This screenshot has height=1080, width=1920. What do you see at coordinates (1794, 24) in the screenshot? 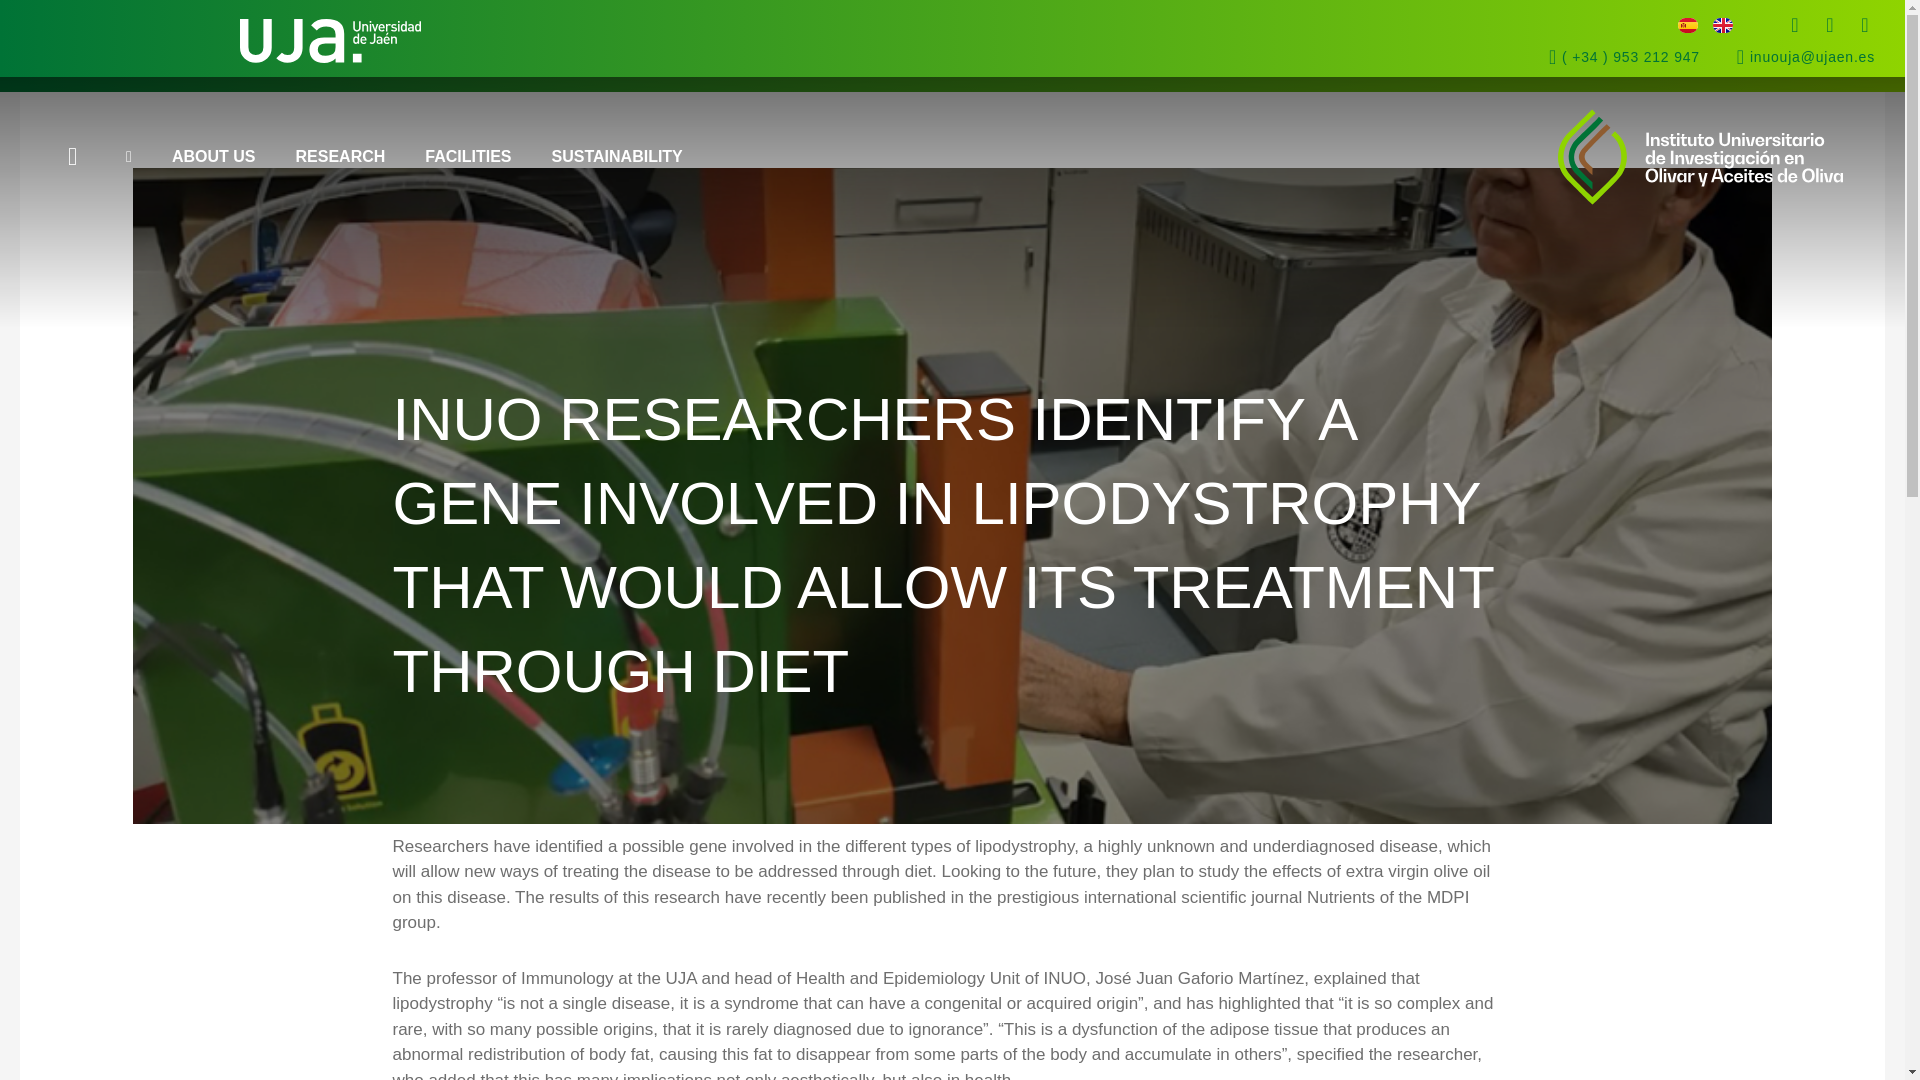
I see `Facebook` at bounding box center [1794, 24].